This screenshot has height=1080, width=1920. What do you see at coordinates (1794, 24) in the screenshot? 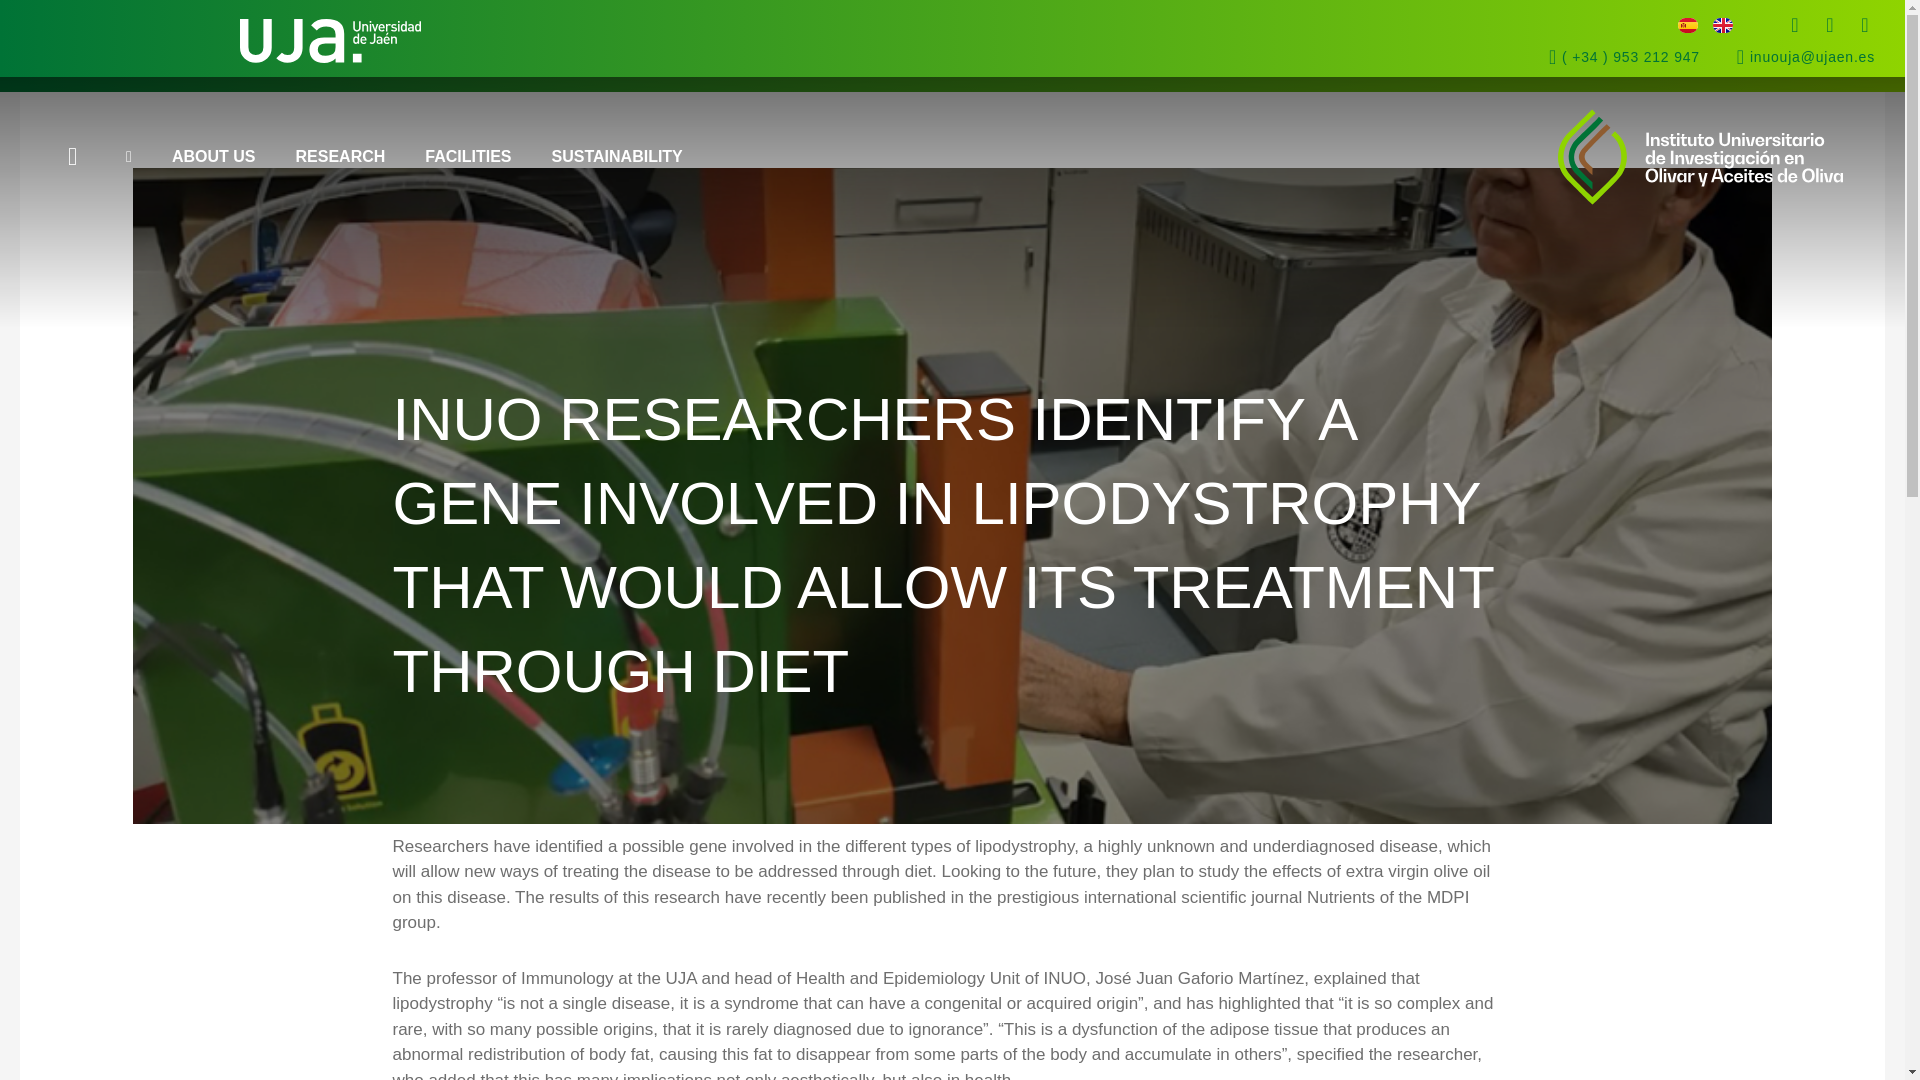
I see `Facebook` at bounding box center [1794, 24].